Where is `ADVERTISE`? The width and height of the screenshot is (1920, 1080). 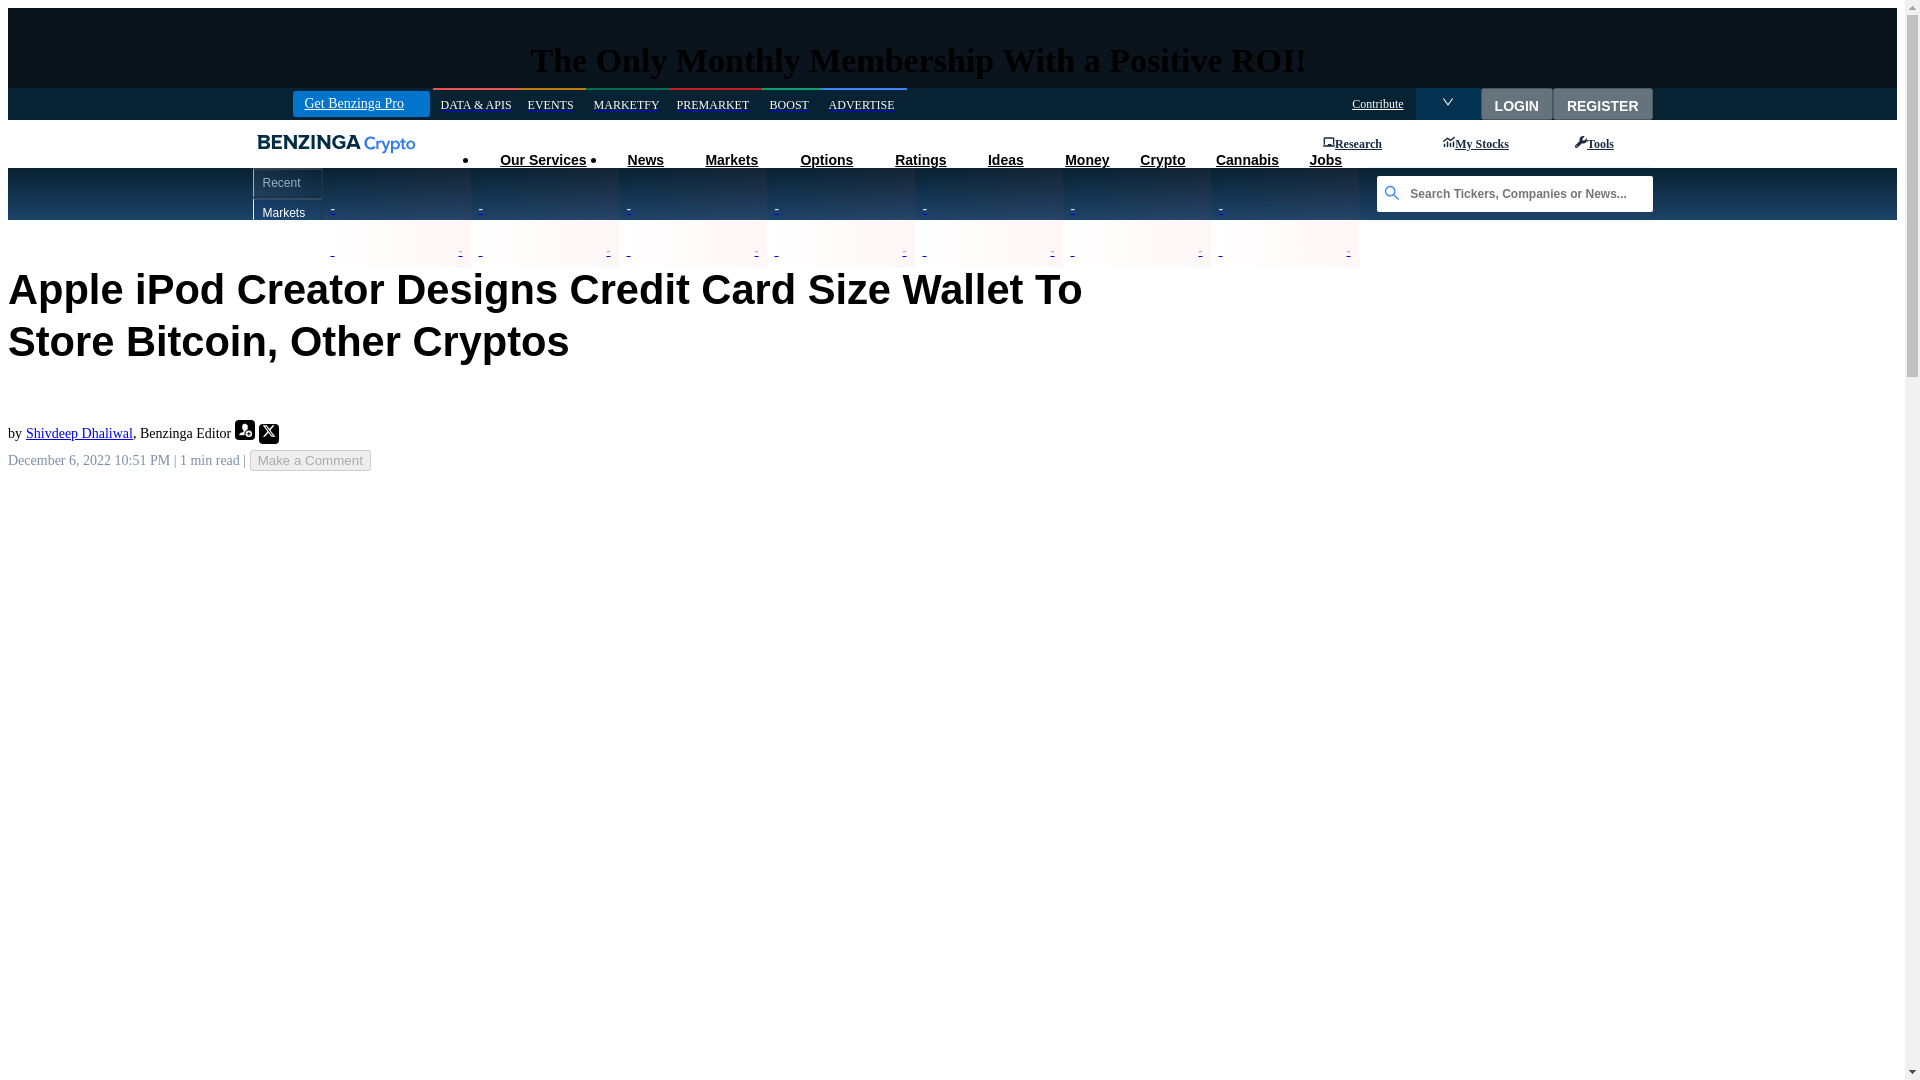 ADVERTISE is located at coordinates (864, 104).